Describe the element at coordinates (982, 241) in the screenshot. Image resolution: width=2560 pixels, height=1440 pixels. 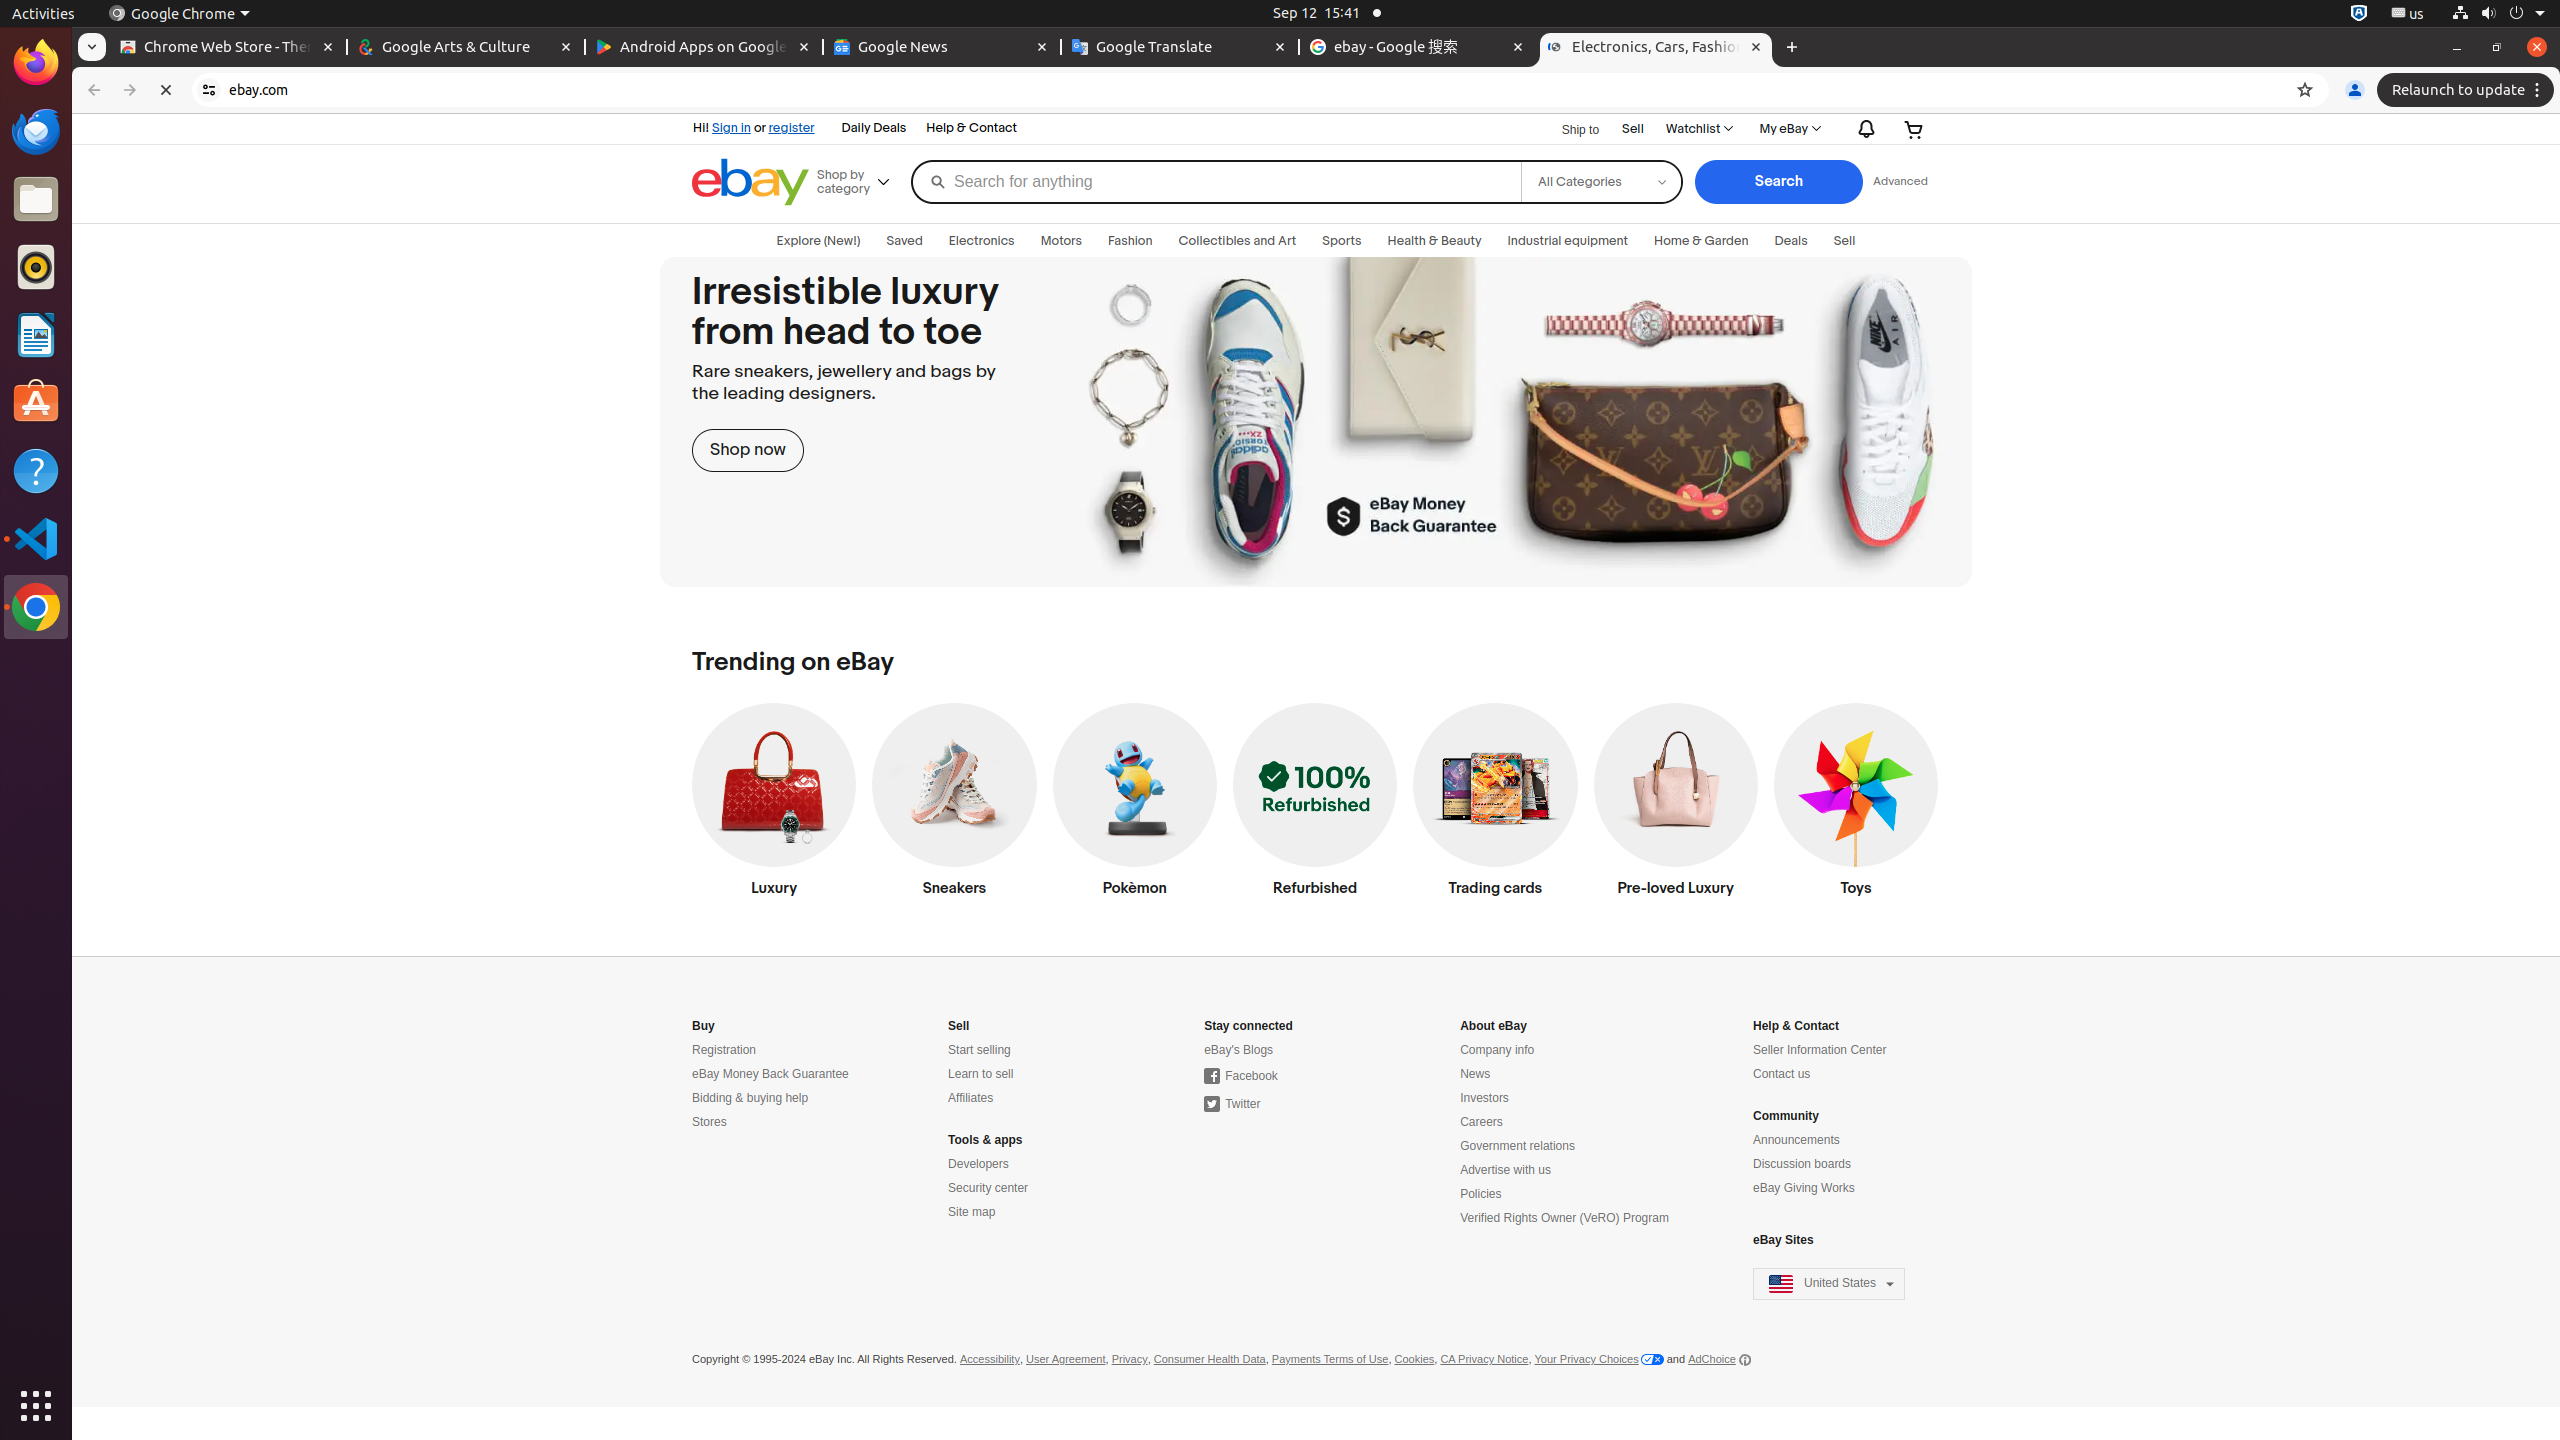
I see `Electronics` at that location.